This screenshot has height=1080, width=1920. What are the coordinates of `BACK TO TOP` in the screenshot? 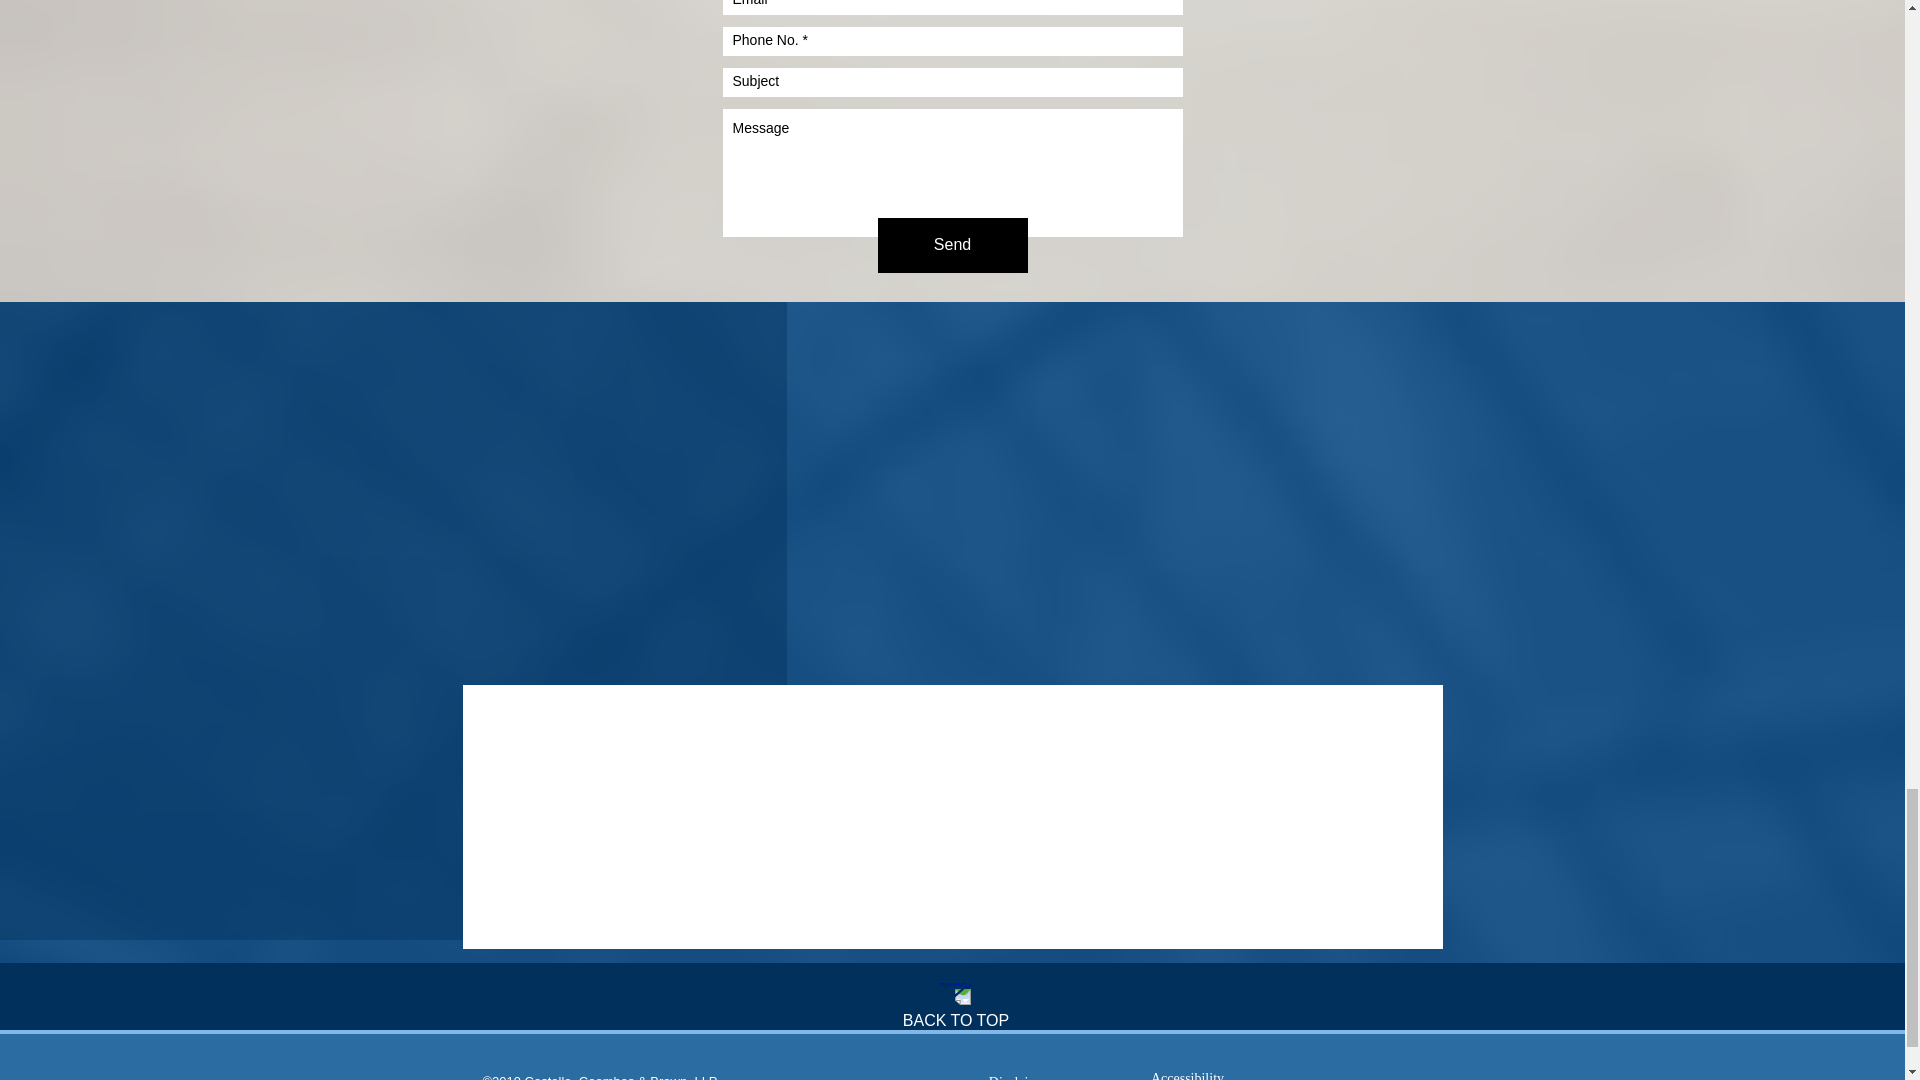 It's located at (956, 1020).